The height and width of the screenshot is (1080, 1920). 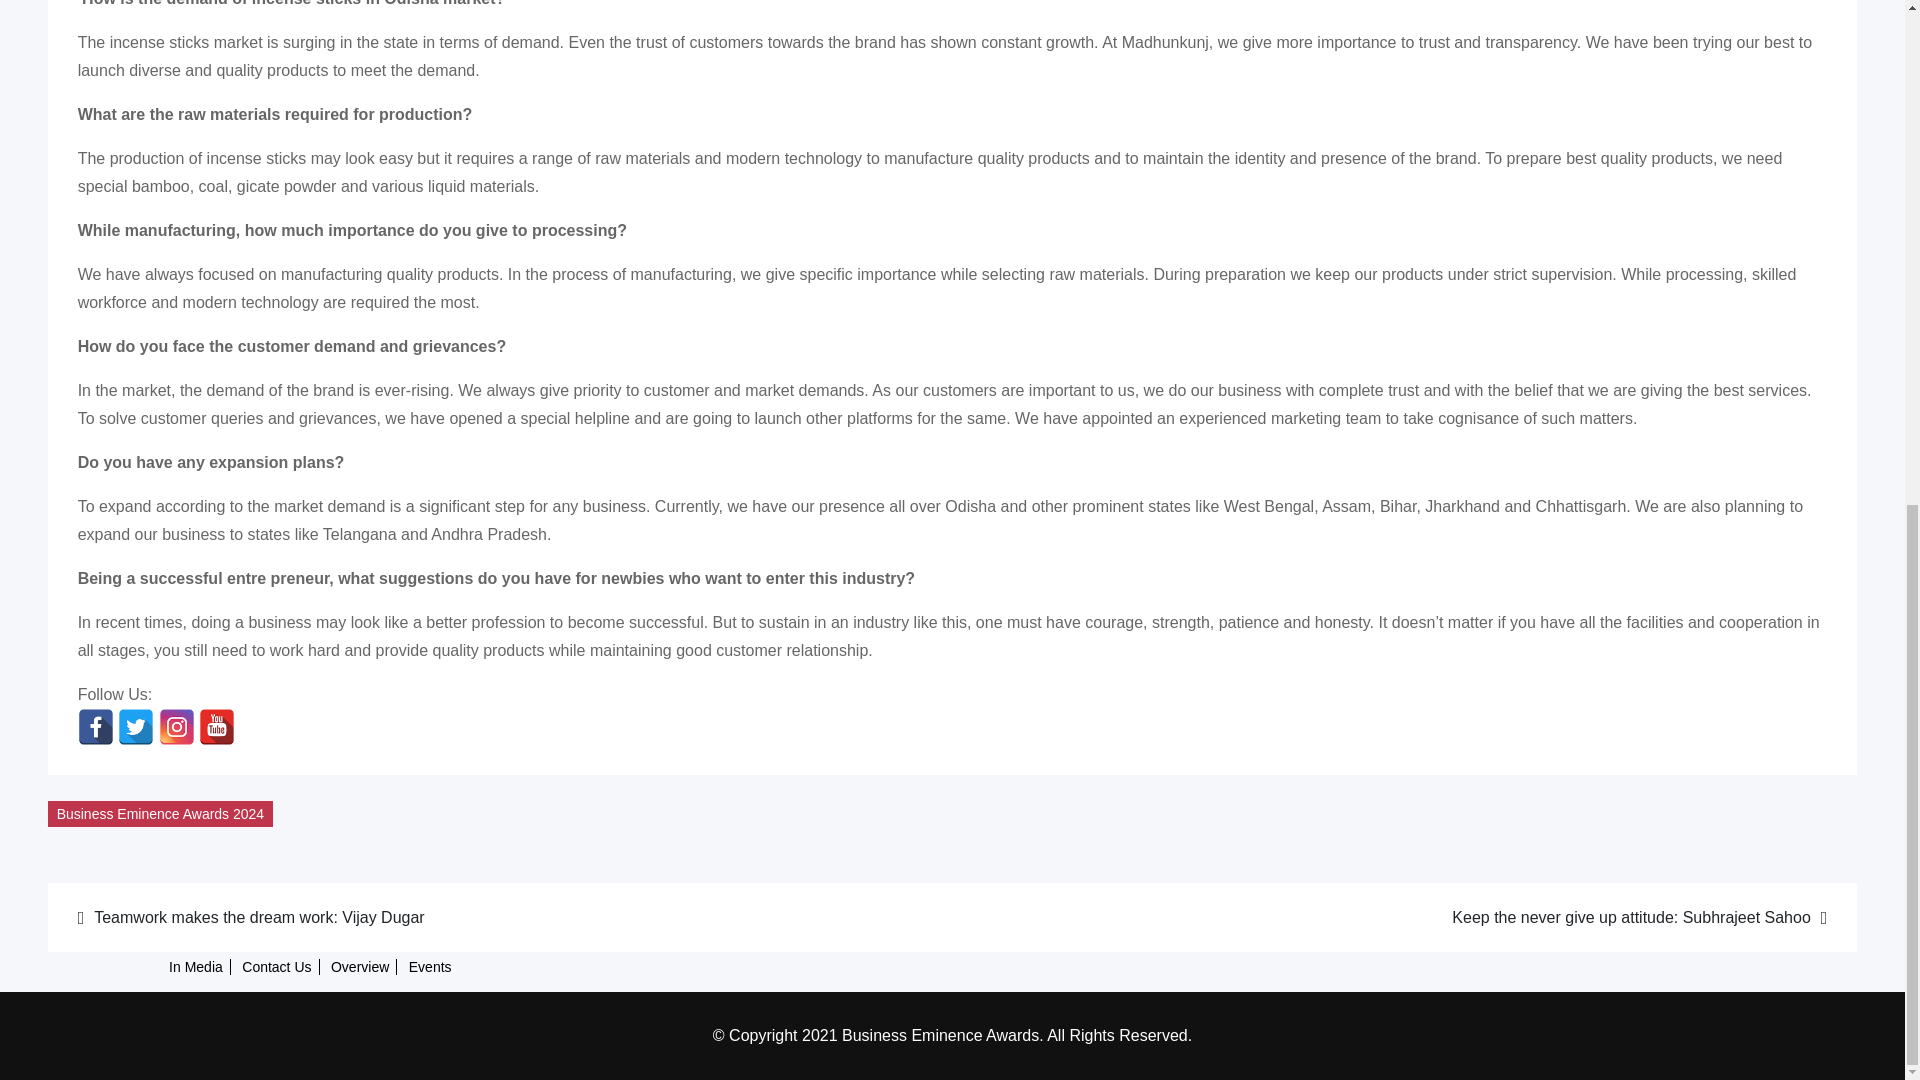 I want to click on Contact Us, so click(x=276, y=967).